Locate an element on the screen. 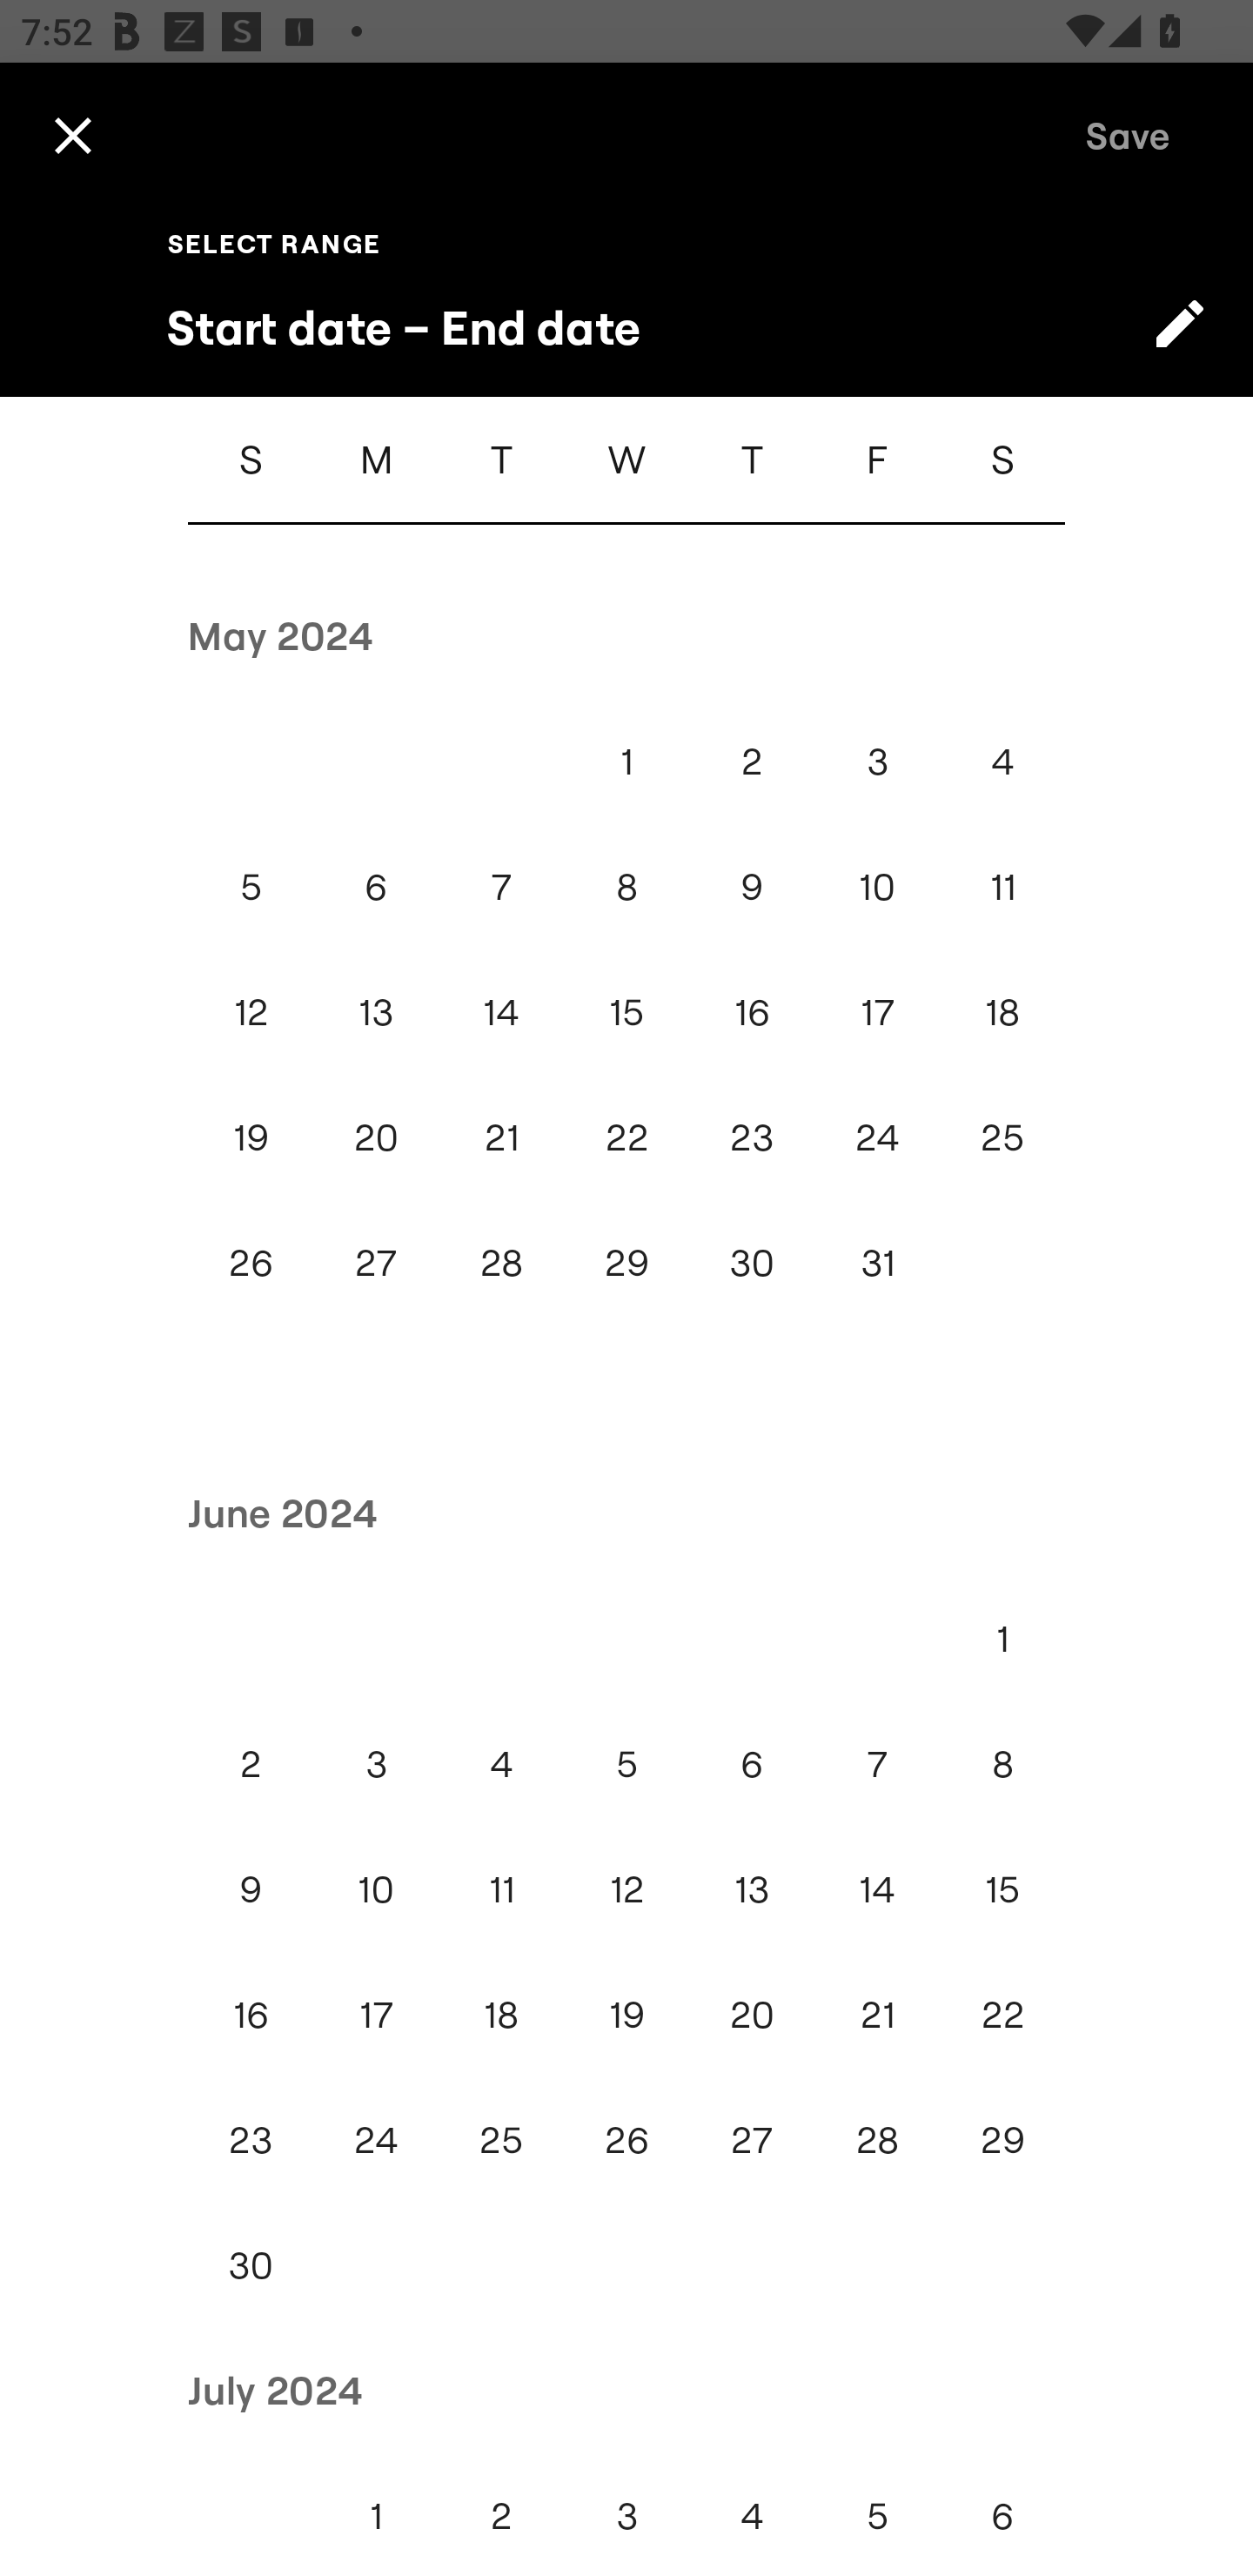  5 Wed, Jun 5 is located at coordinates (626, 1763).